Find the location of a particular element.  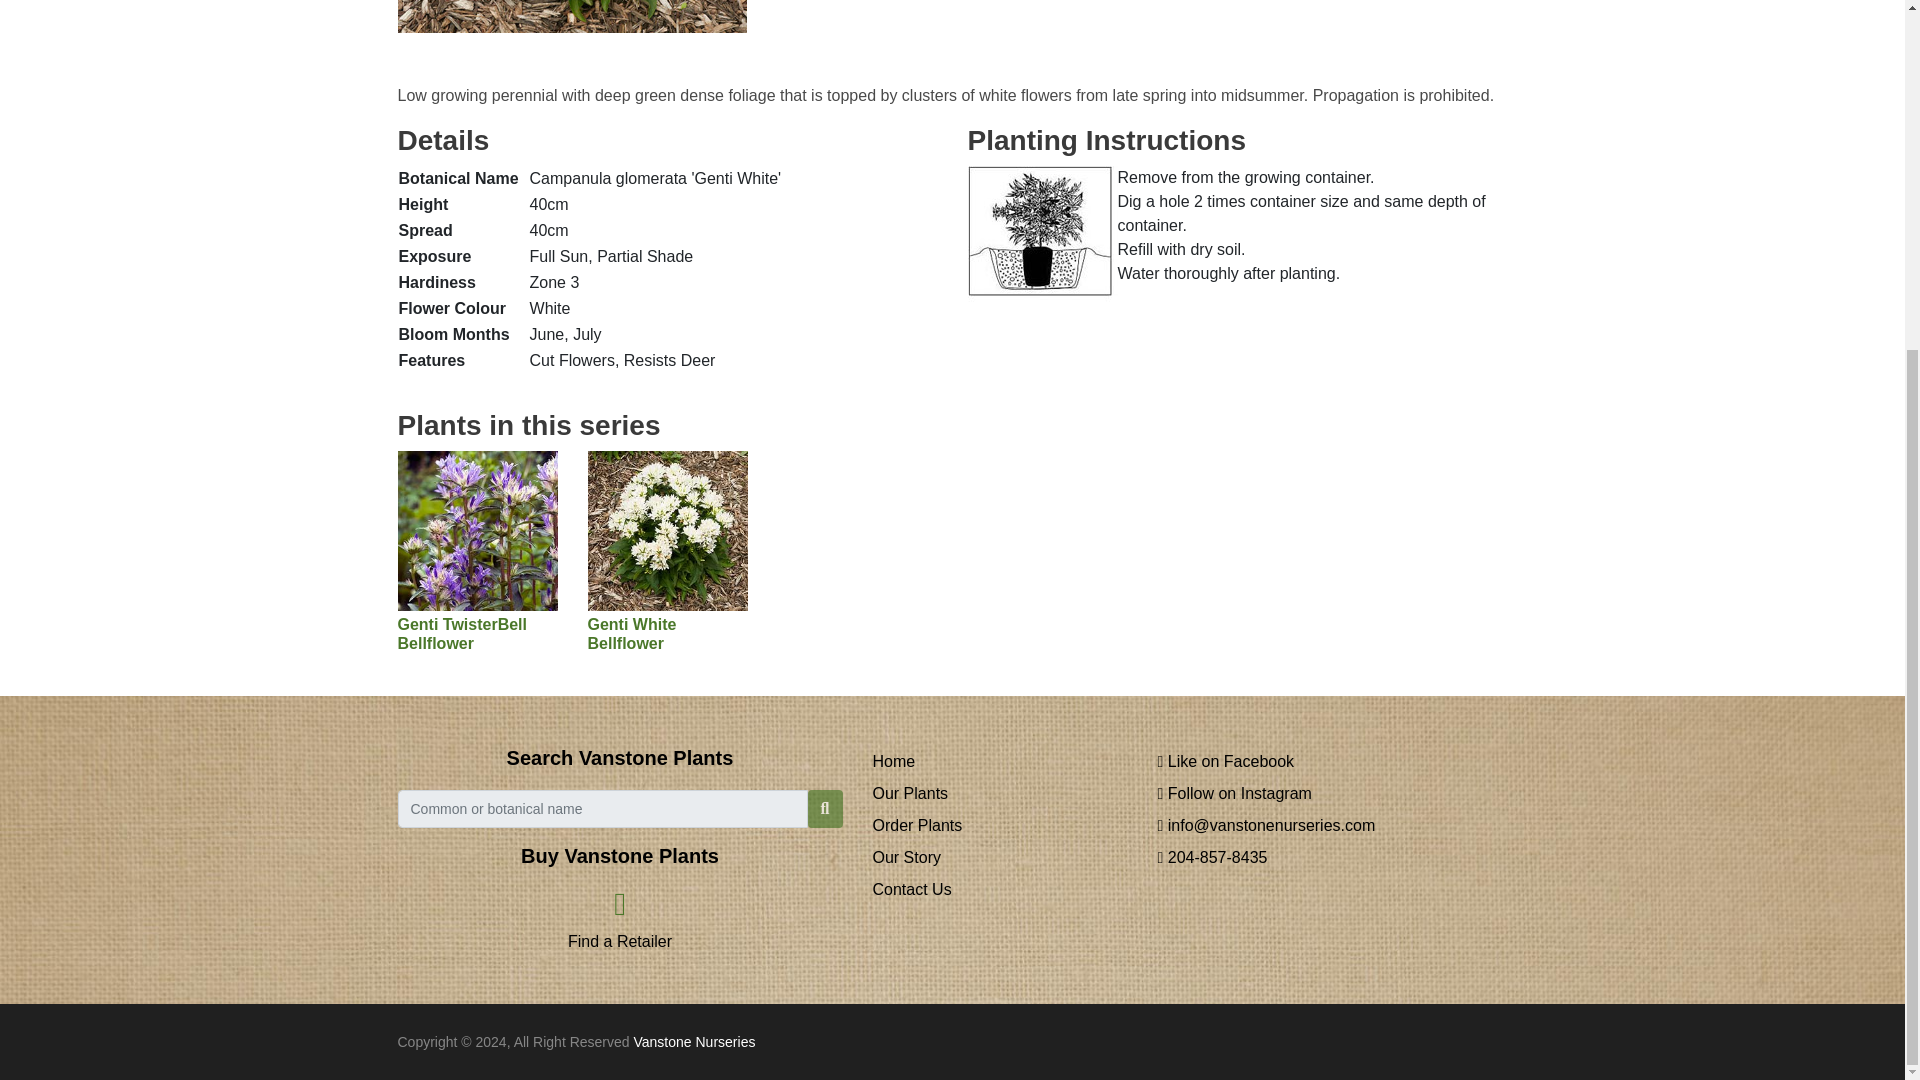

204-857-8435 is located at coordinates (1212, 857).